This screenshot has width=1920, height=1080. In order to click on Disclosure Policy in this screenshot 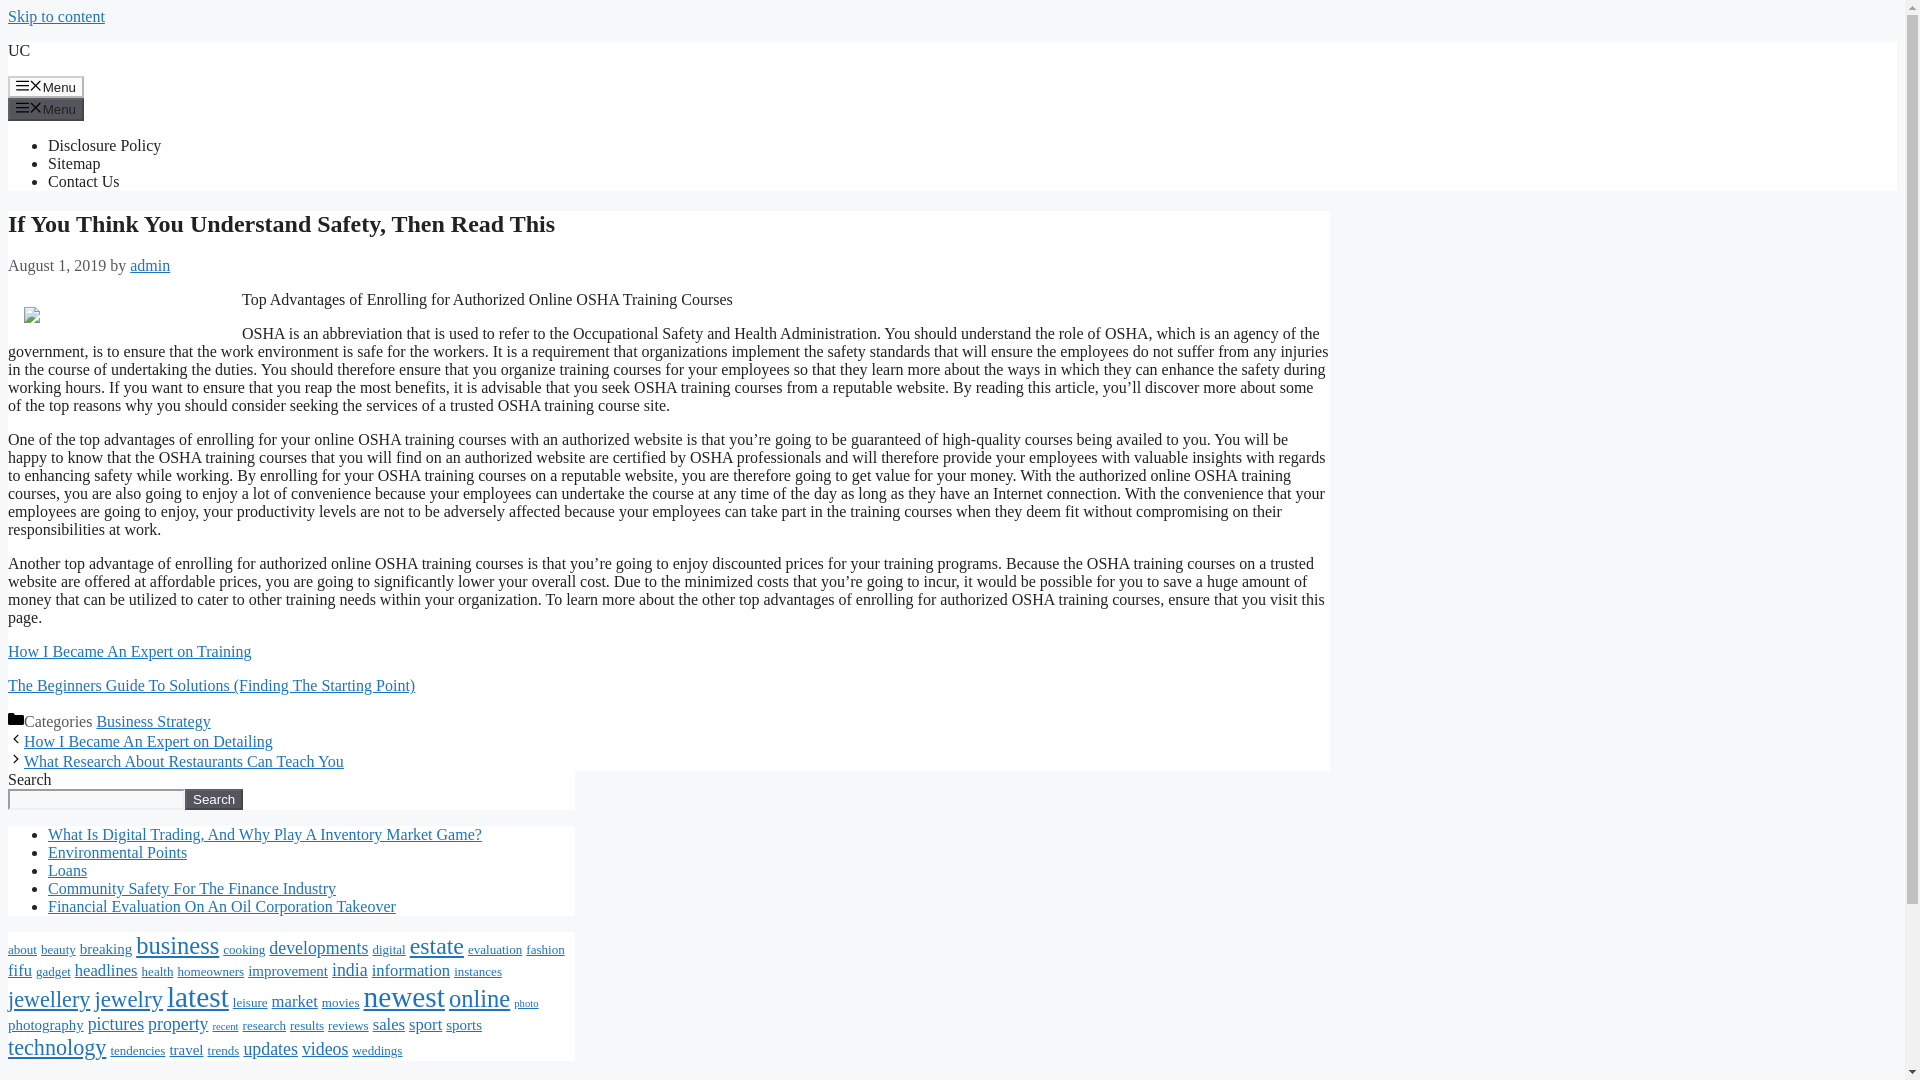, I will do `click(104, 146)`.